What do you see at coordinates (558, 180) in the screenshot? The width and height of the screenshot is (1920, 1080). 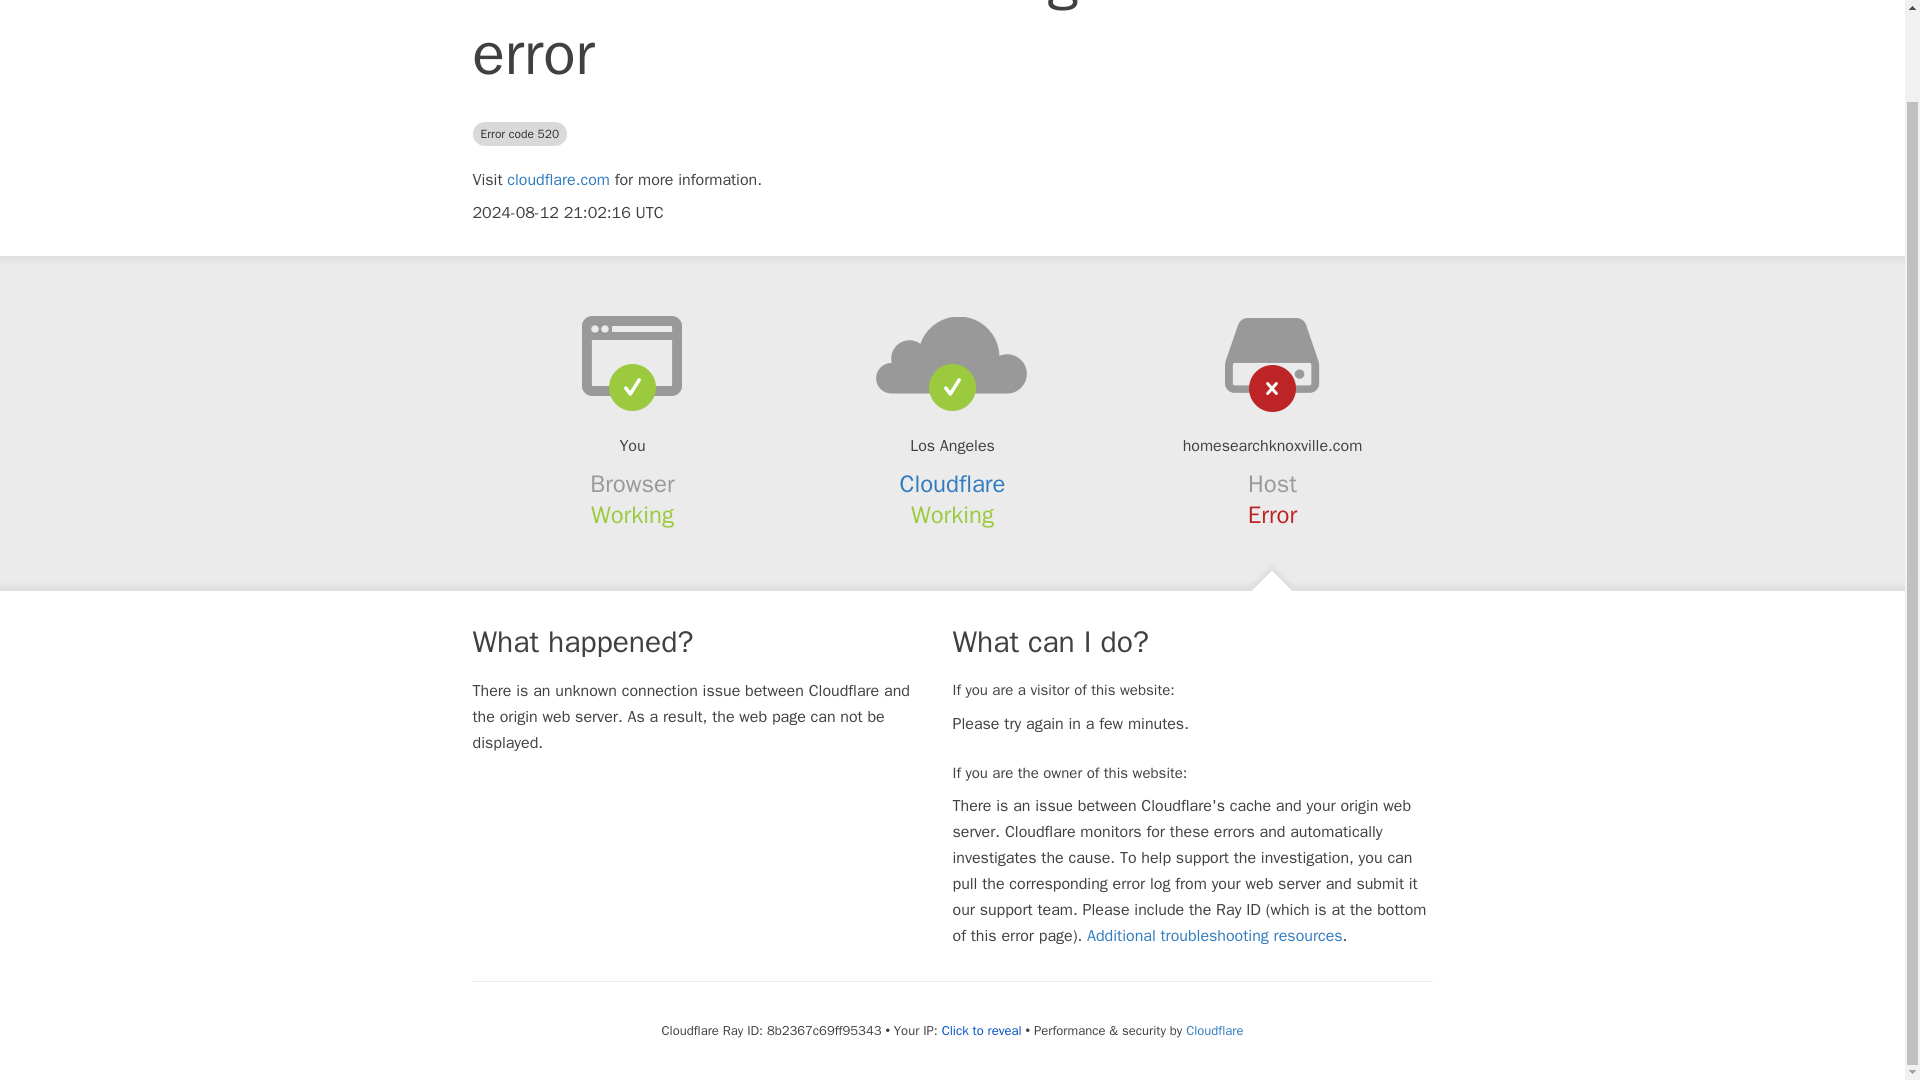 I see `cloudflare.com` at bounding box center [558, 180].